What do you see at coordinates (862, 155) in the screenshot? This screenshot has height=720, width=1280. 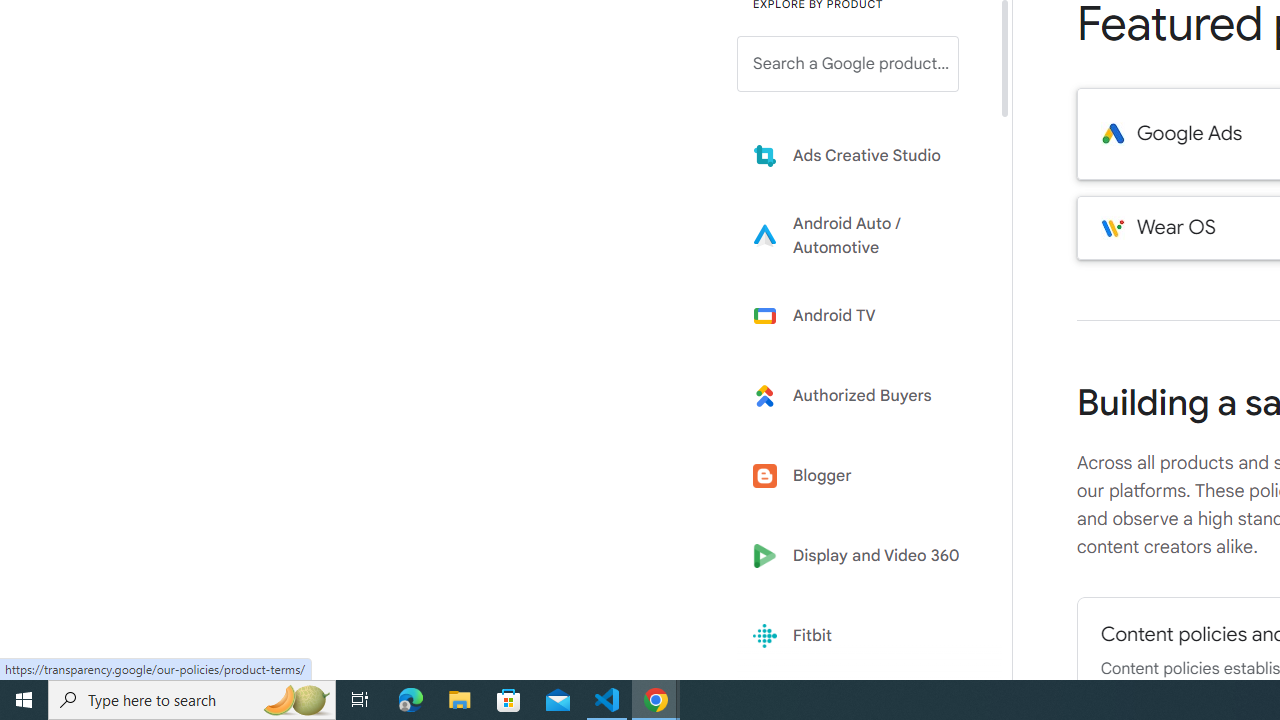 I see `Learn more about Ads Creative Studio` at bounding box center [862, 155].